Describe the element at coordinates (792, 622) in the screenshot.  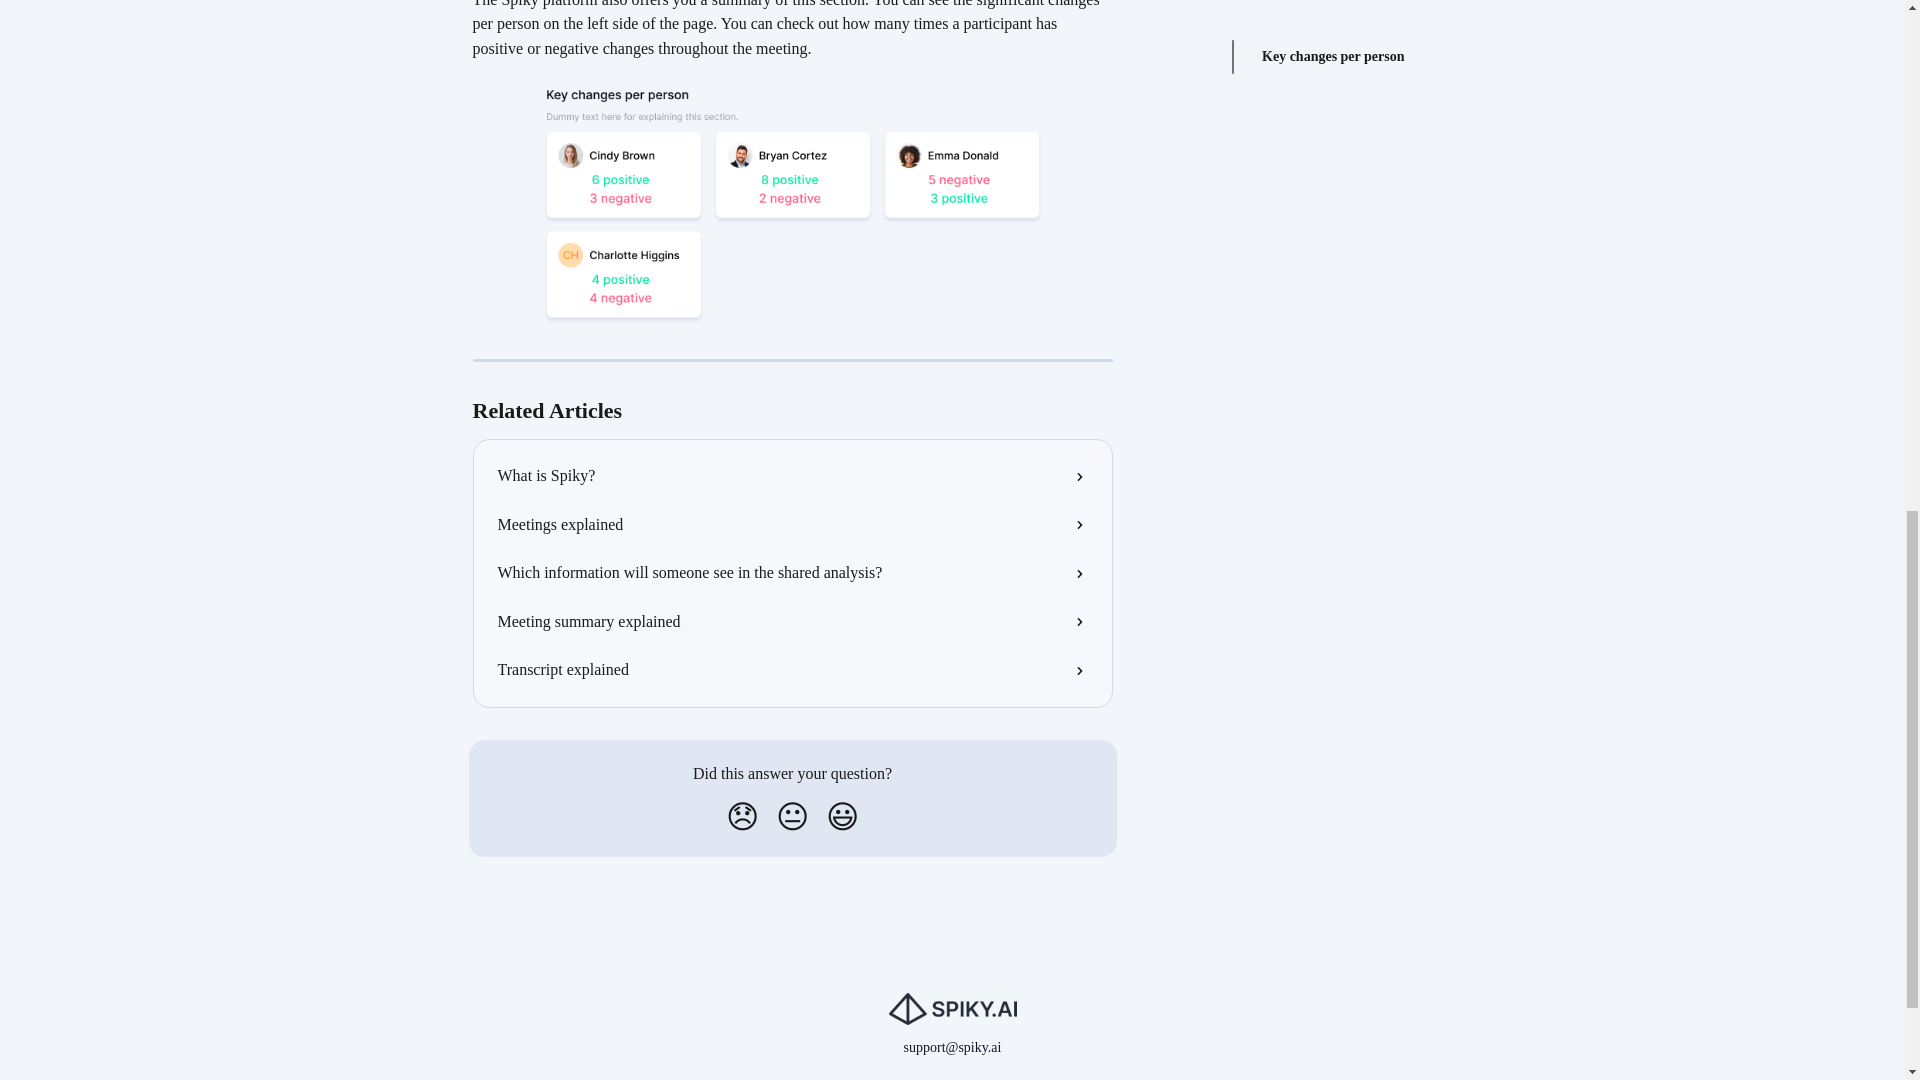
I see `Meeting summary explained` at that location.